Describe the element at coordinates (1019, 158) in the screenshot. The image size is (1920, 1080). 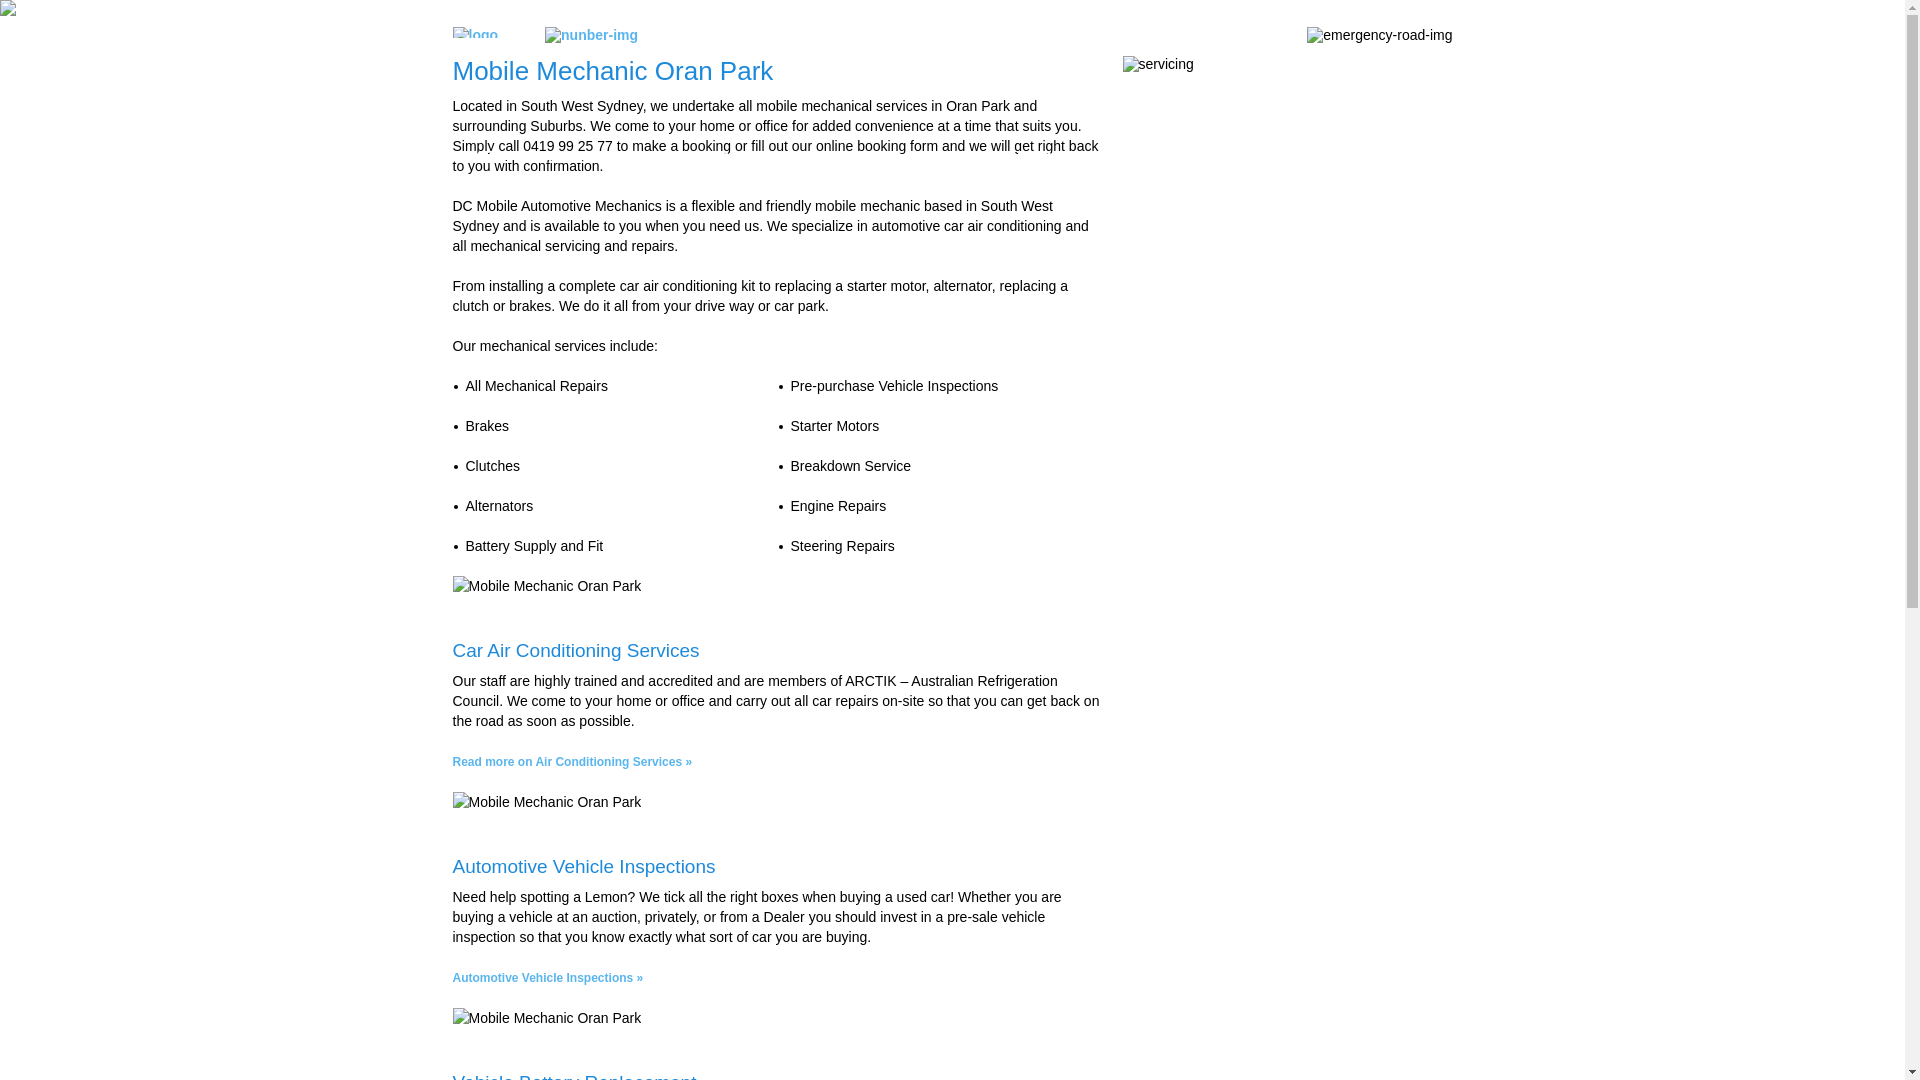
I see `MECHANICAL REPAIRS` at that location.